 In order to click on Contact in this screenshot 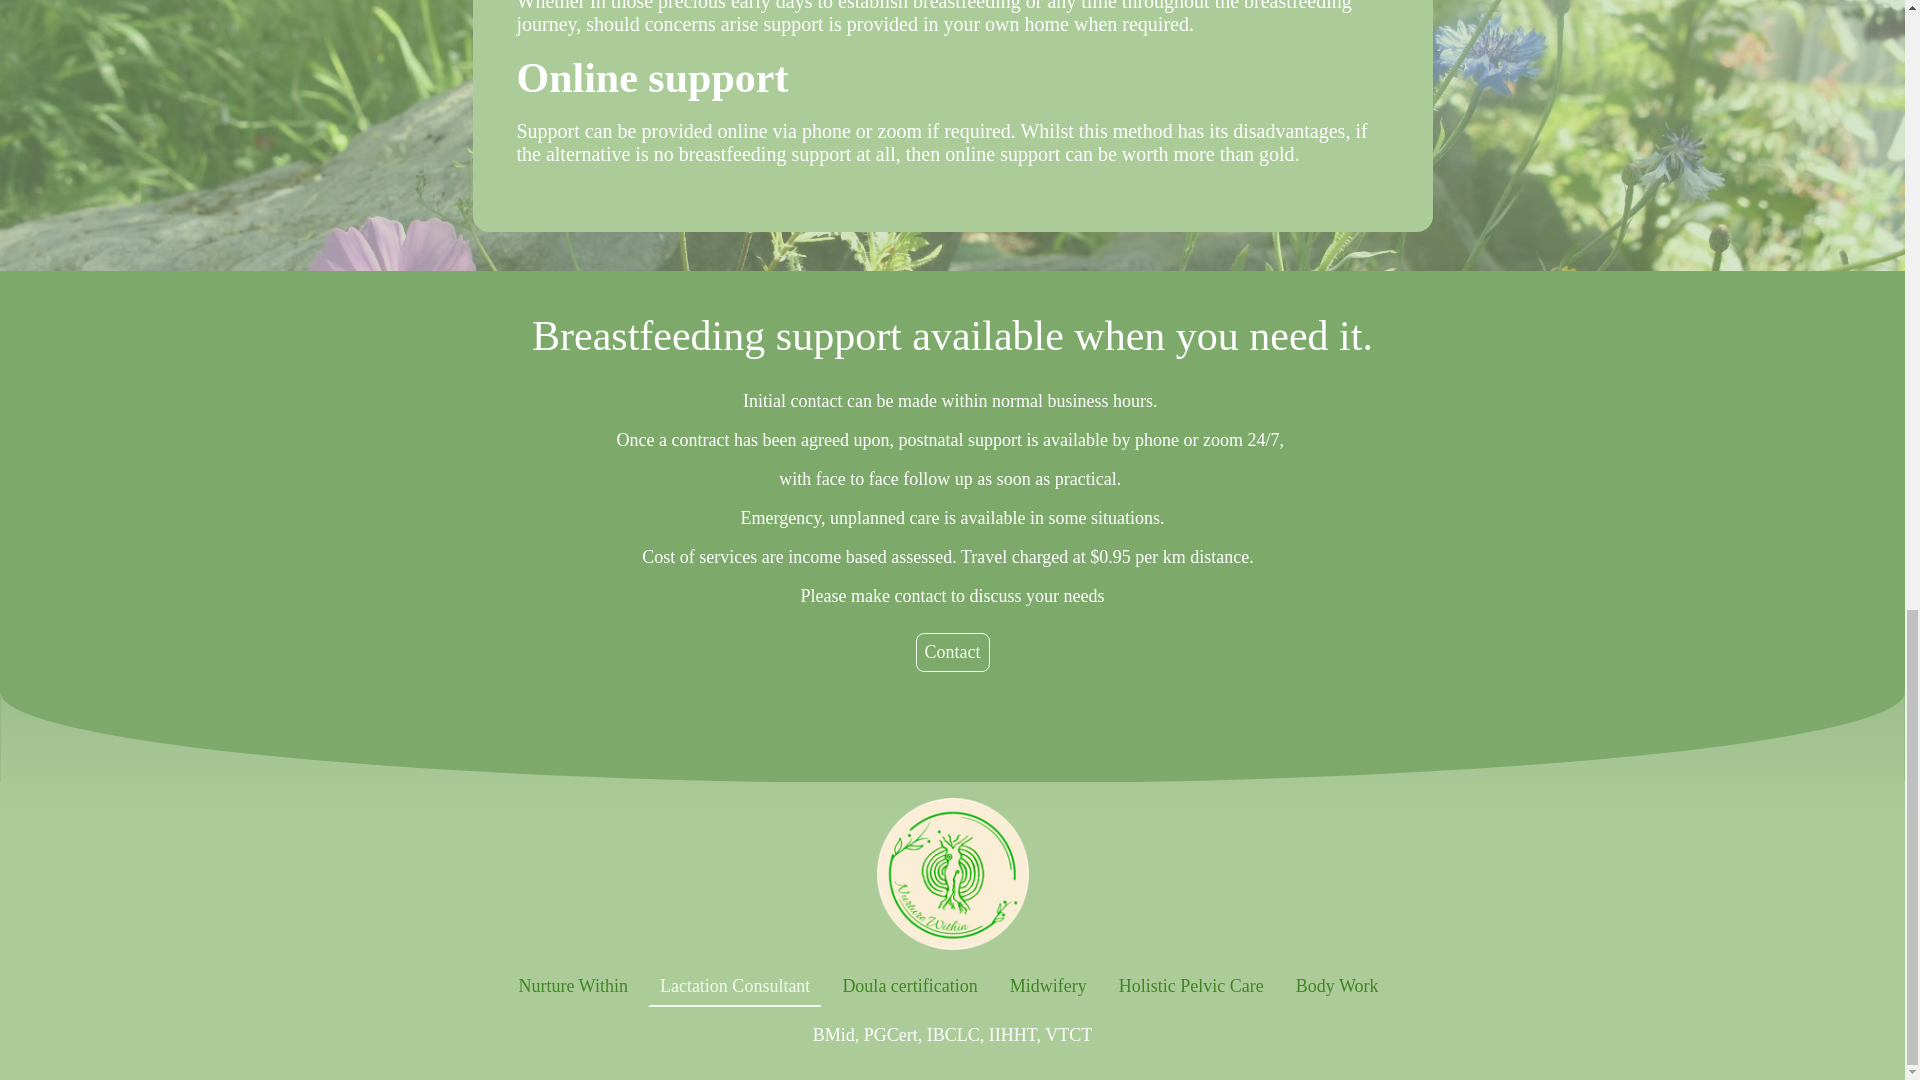, I will do `click(952, 652)`.